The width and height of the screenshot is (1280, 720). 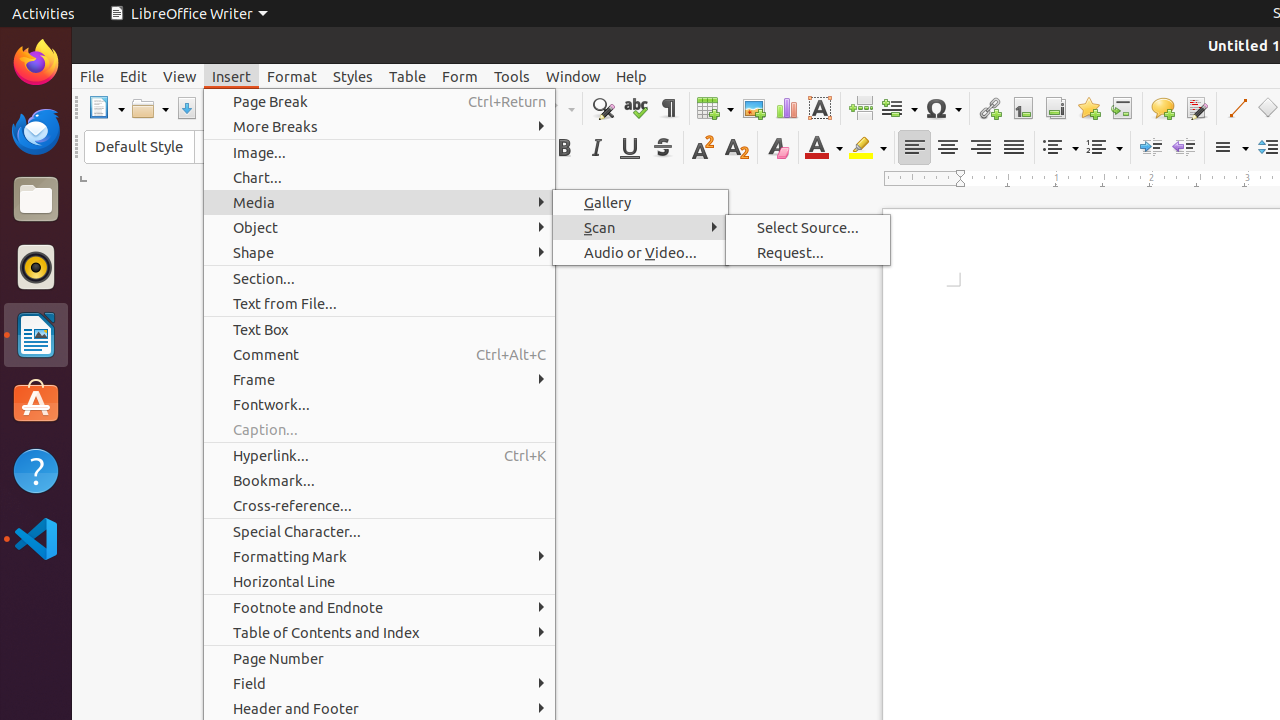 I want to click on Audio or Video..., so click(x=640, y=252).